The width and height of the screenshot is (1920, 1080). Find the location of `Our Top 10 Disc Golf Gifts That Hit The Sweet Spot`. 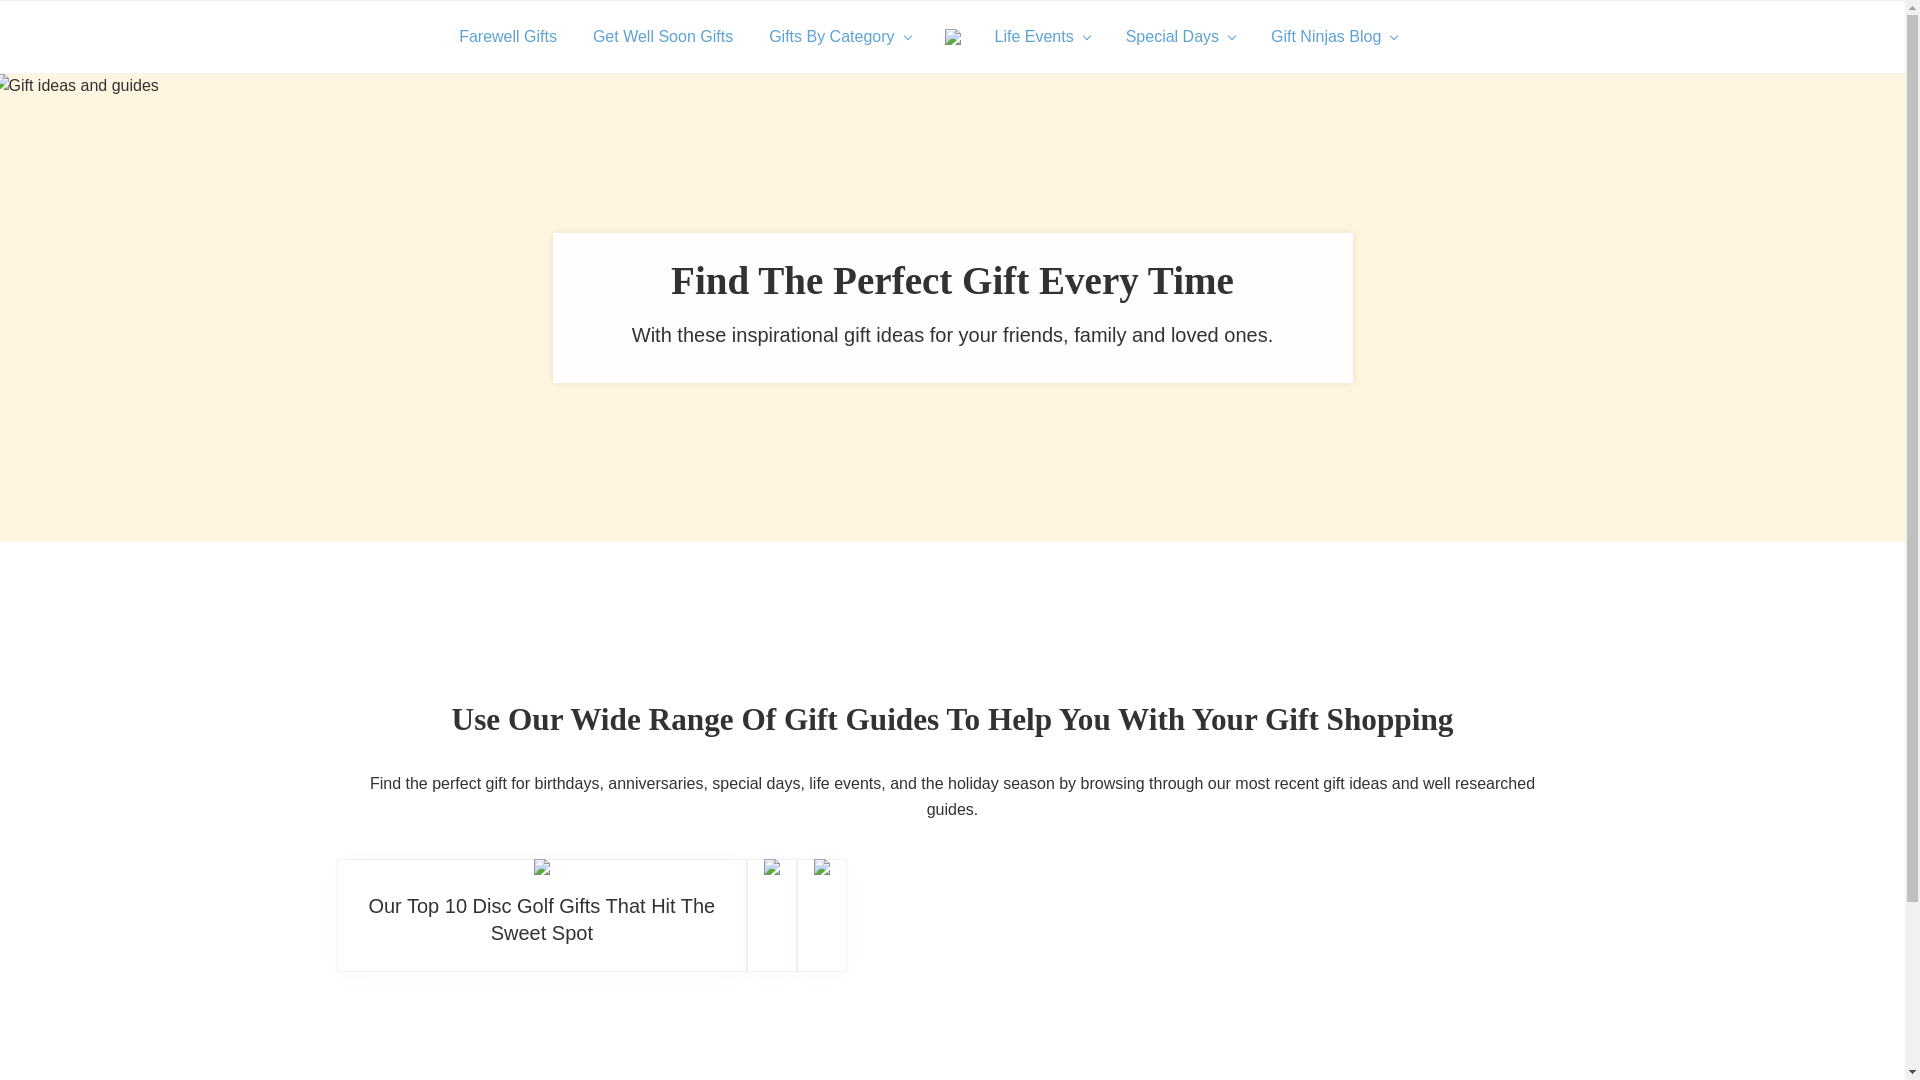

Our Top 10 Disc Golf Gifts That Hit The Sweet Spot is located at coordinates (541, 866).